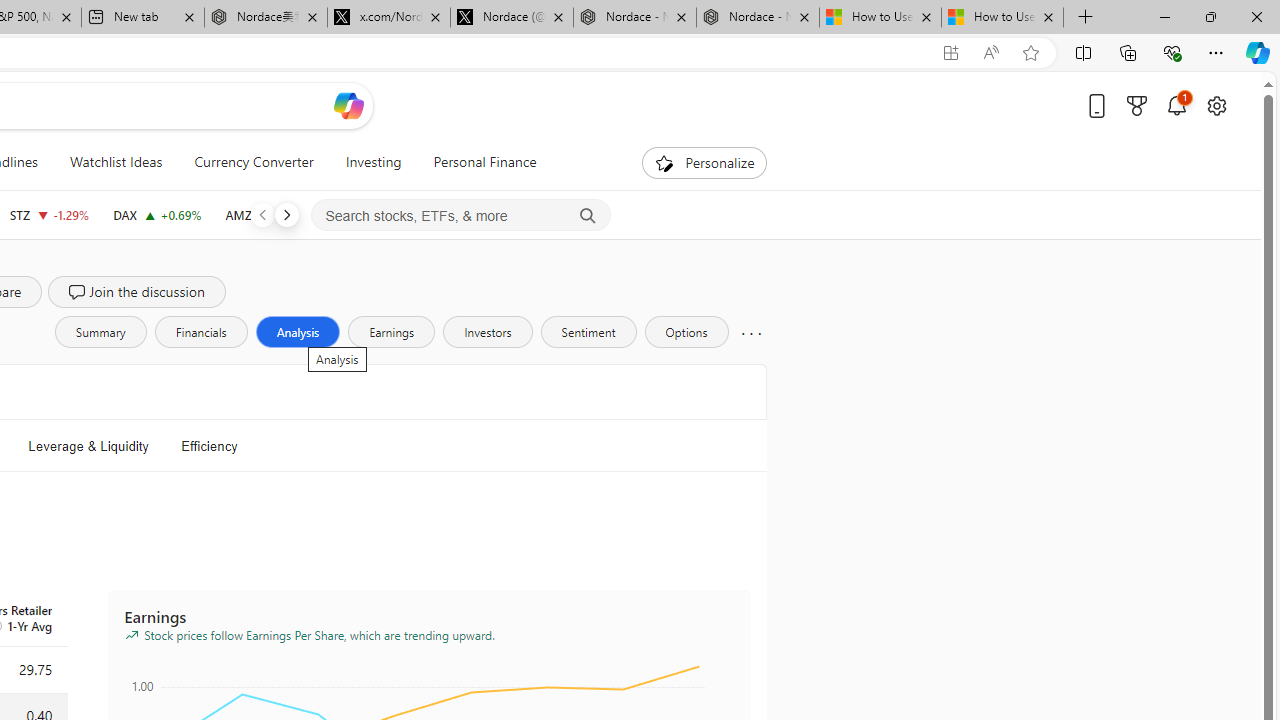 The height and width of the screenshot is (720, 1280). What do you see at coordinates (512, 18) in the screenshot?
I see `Nordace (@NordaceOfficial) / X` at bounding box center [512, 18].